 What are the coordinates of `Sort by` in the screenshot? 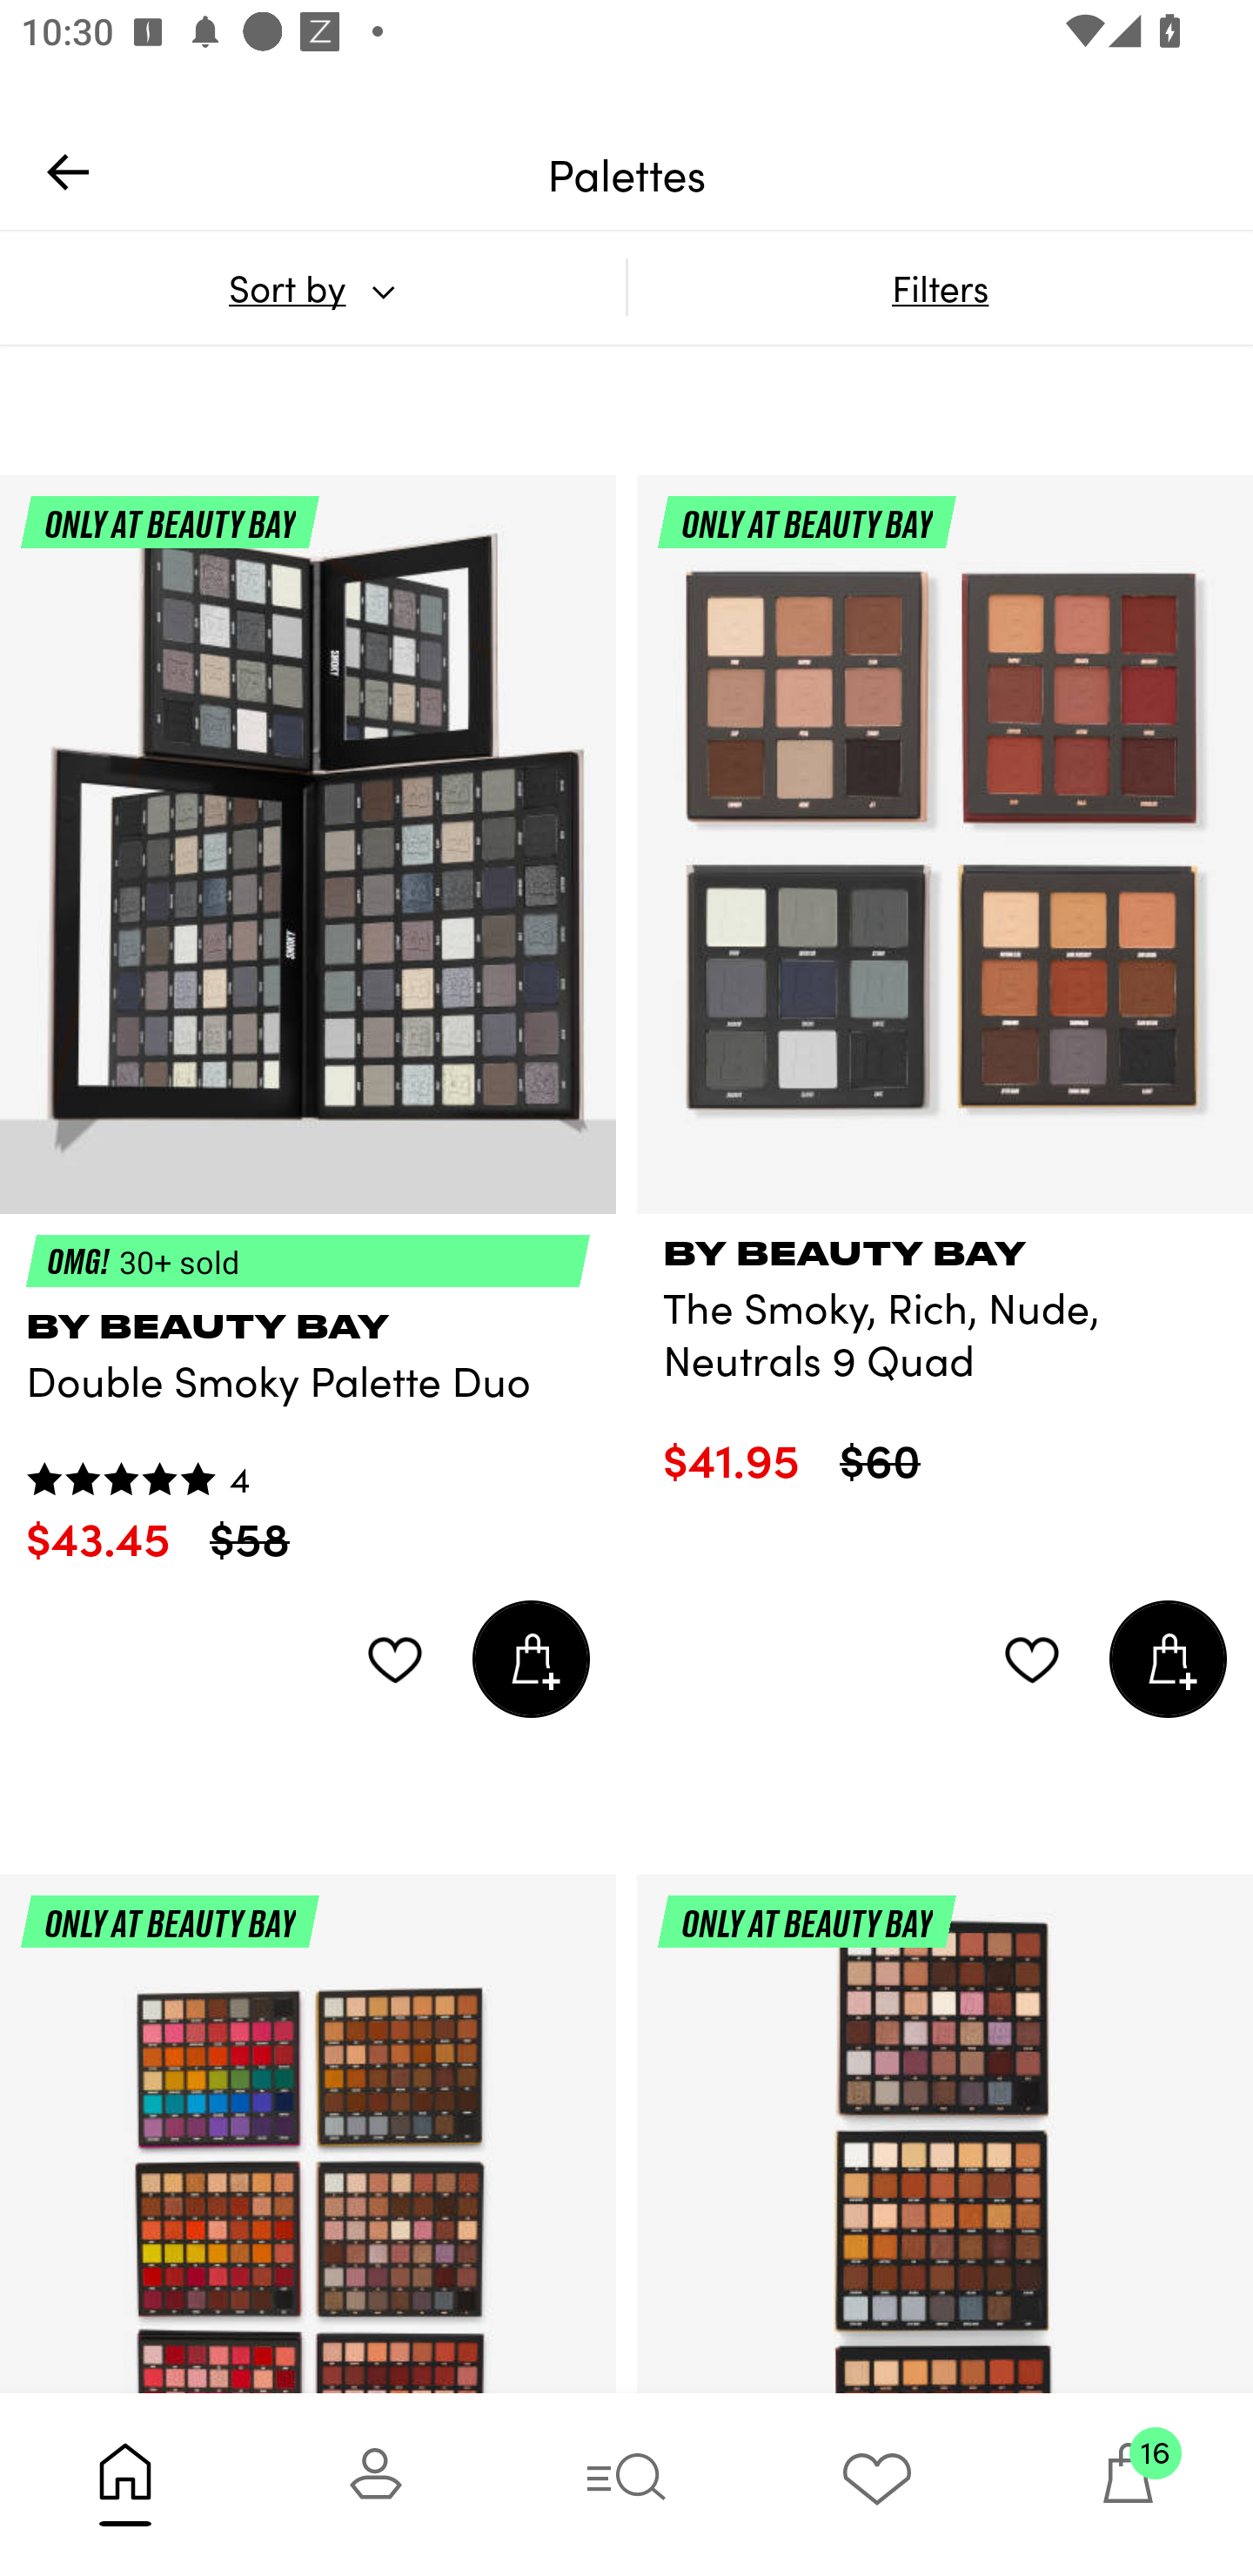 It's located at (312, 287).